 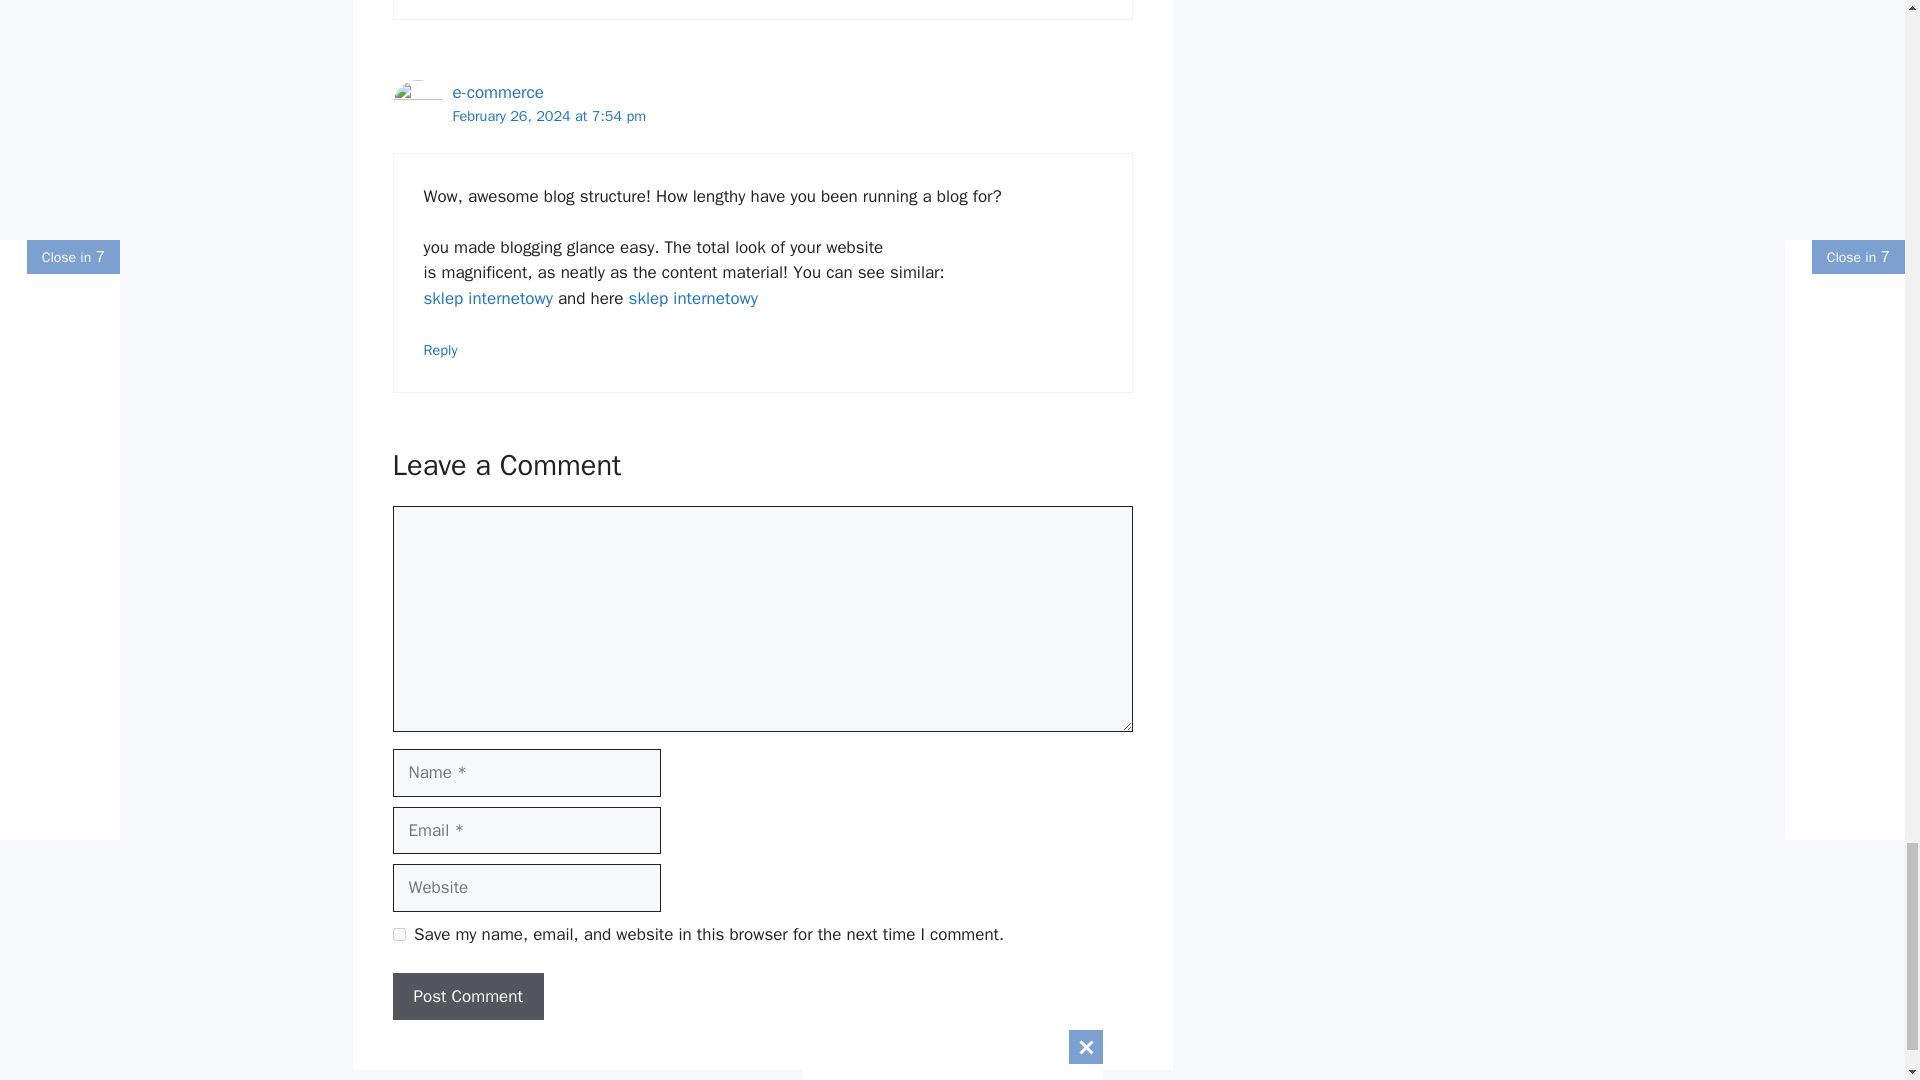 What do you see at coordinates (398, 934) in the screenshot?
I see `yes` at bounding box center [398, 934].